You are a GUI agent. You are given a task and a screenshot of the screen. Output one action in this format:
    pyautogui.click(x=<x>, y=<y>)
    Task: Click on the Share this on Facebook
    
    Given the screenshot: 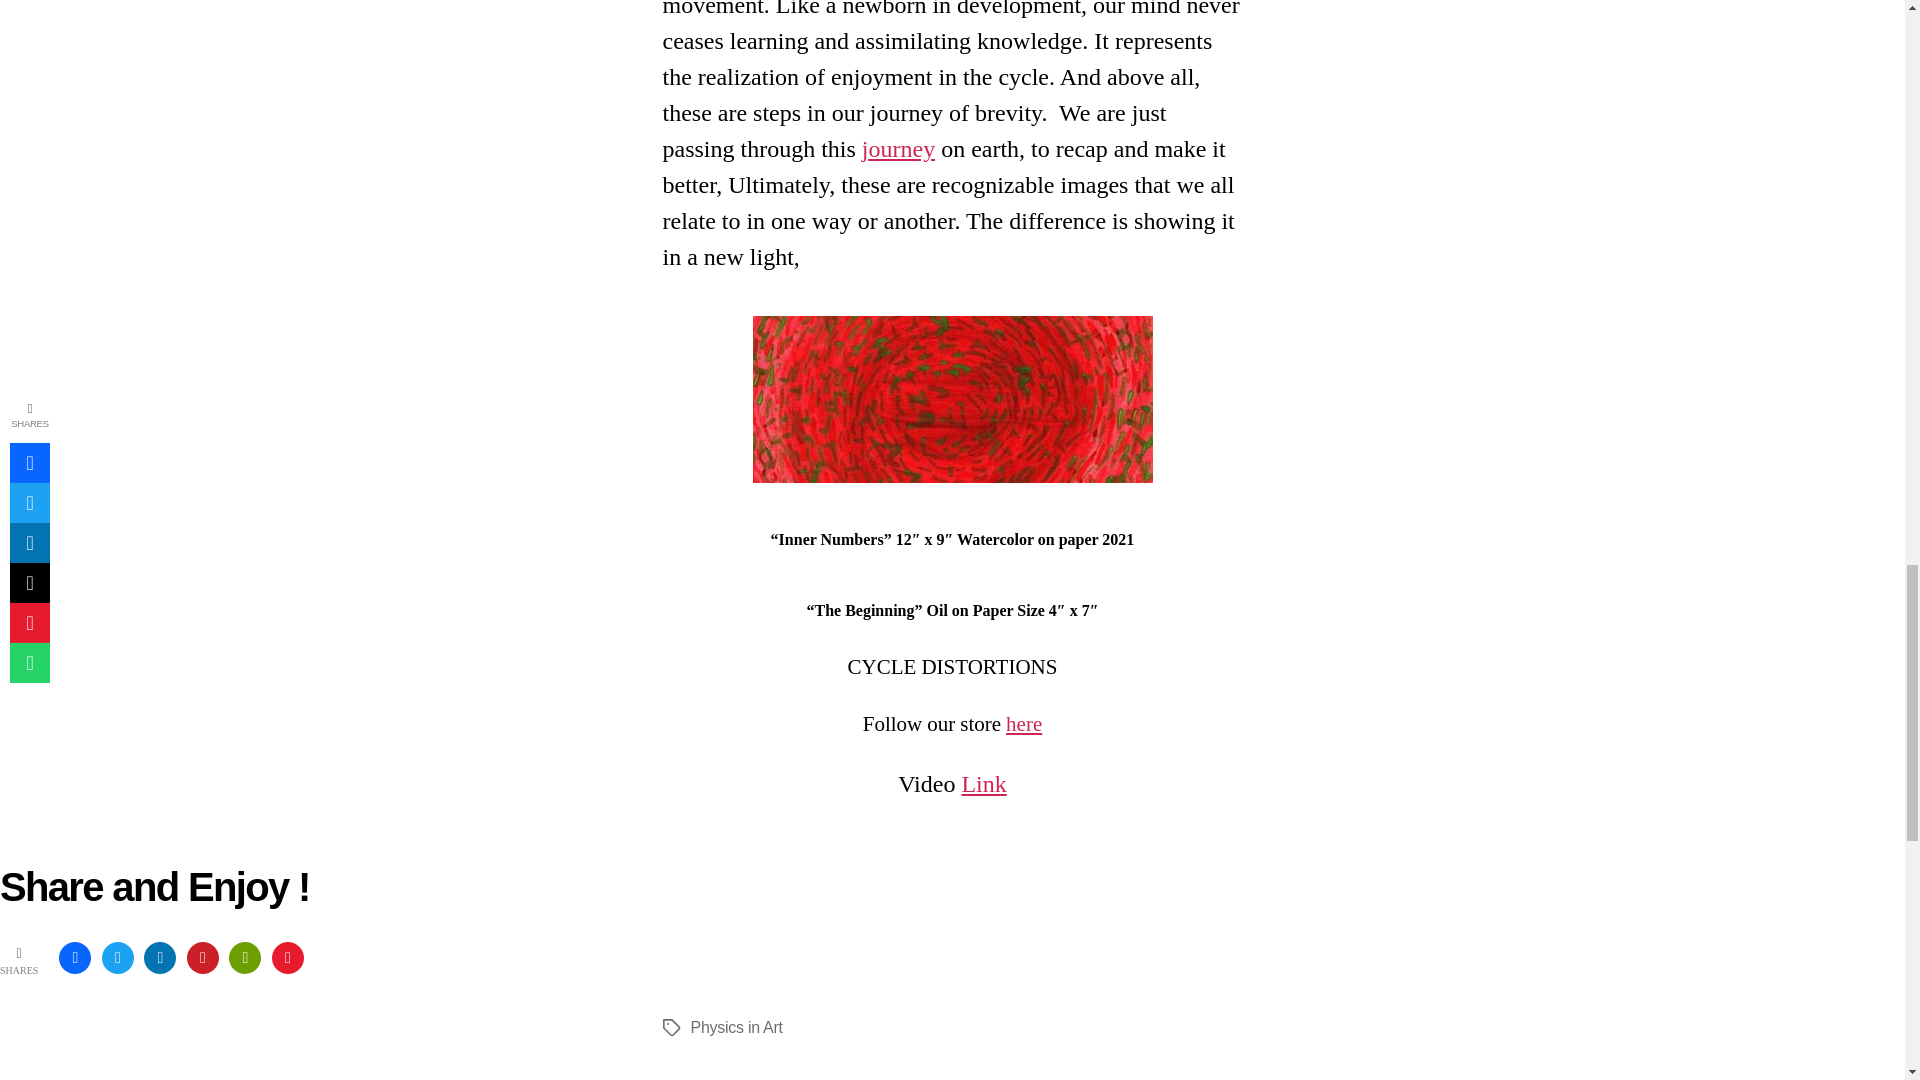 What is the action you would take?
    pyautogui.click(x=74, y=958)
    